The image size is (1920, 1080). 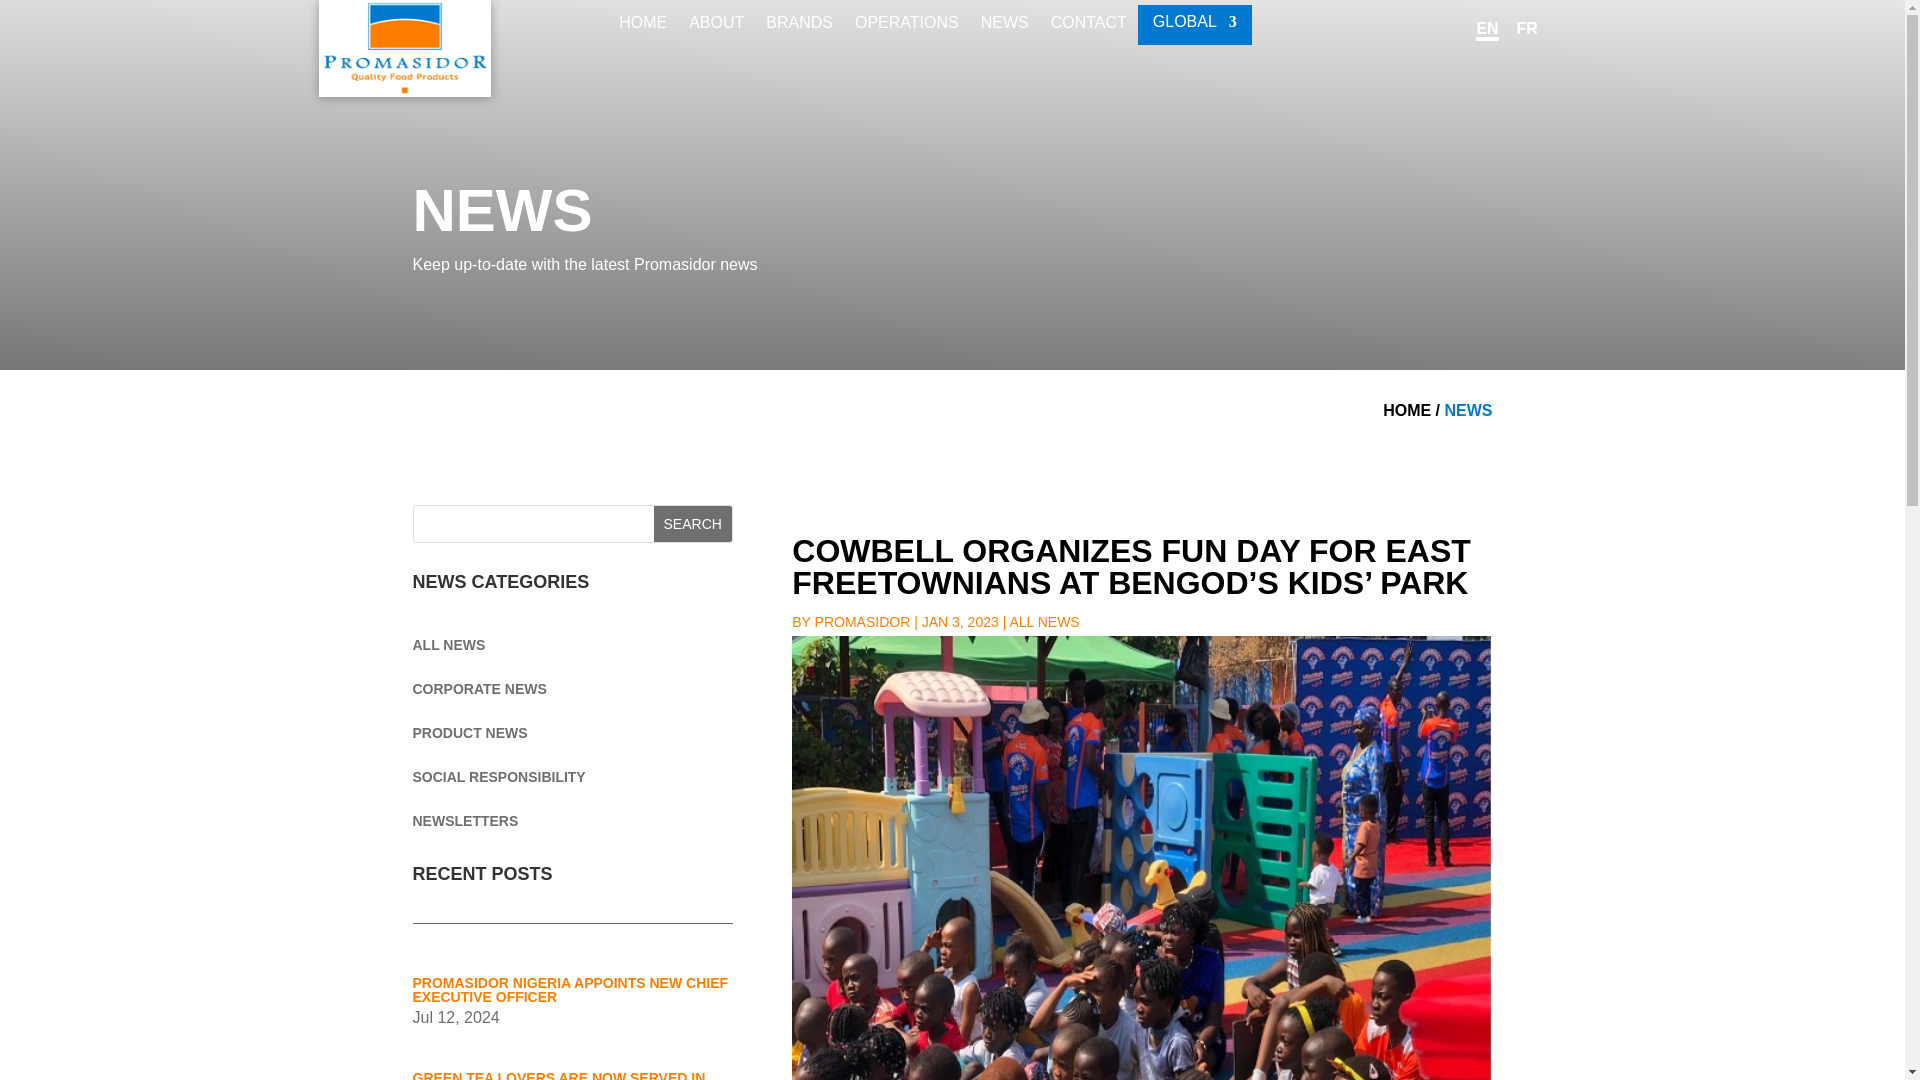 I want to click on FR, so click(x=1526, y=28).